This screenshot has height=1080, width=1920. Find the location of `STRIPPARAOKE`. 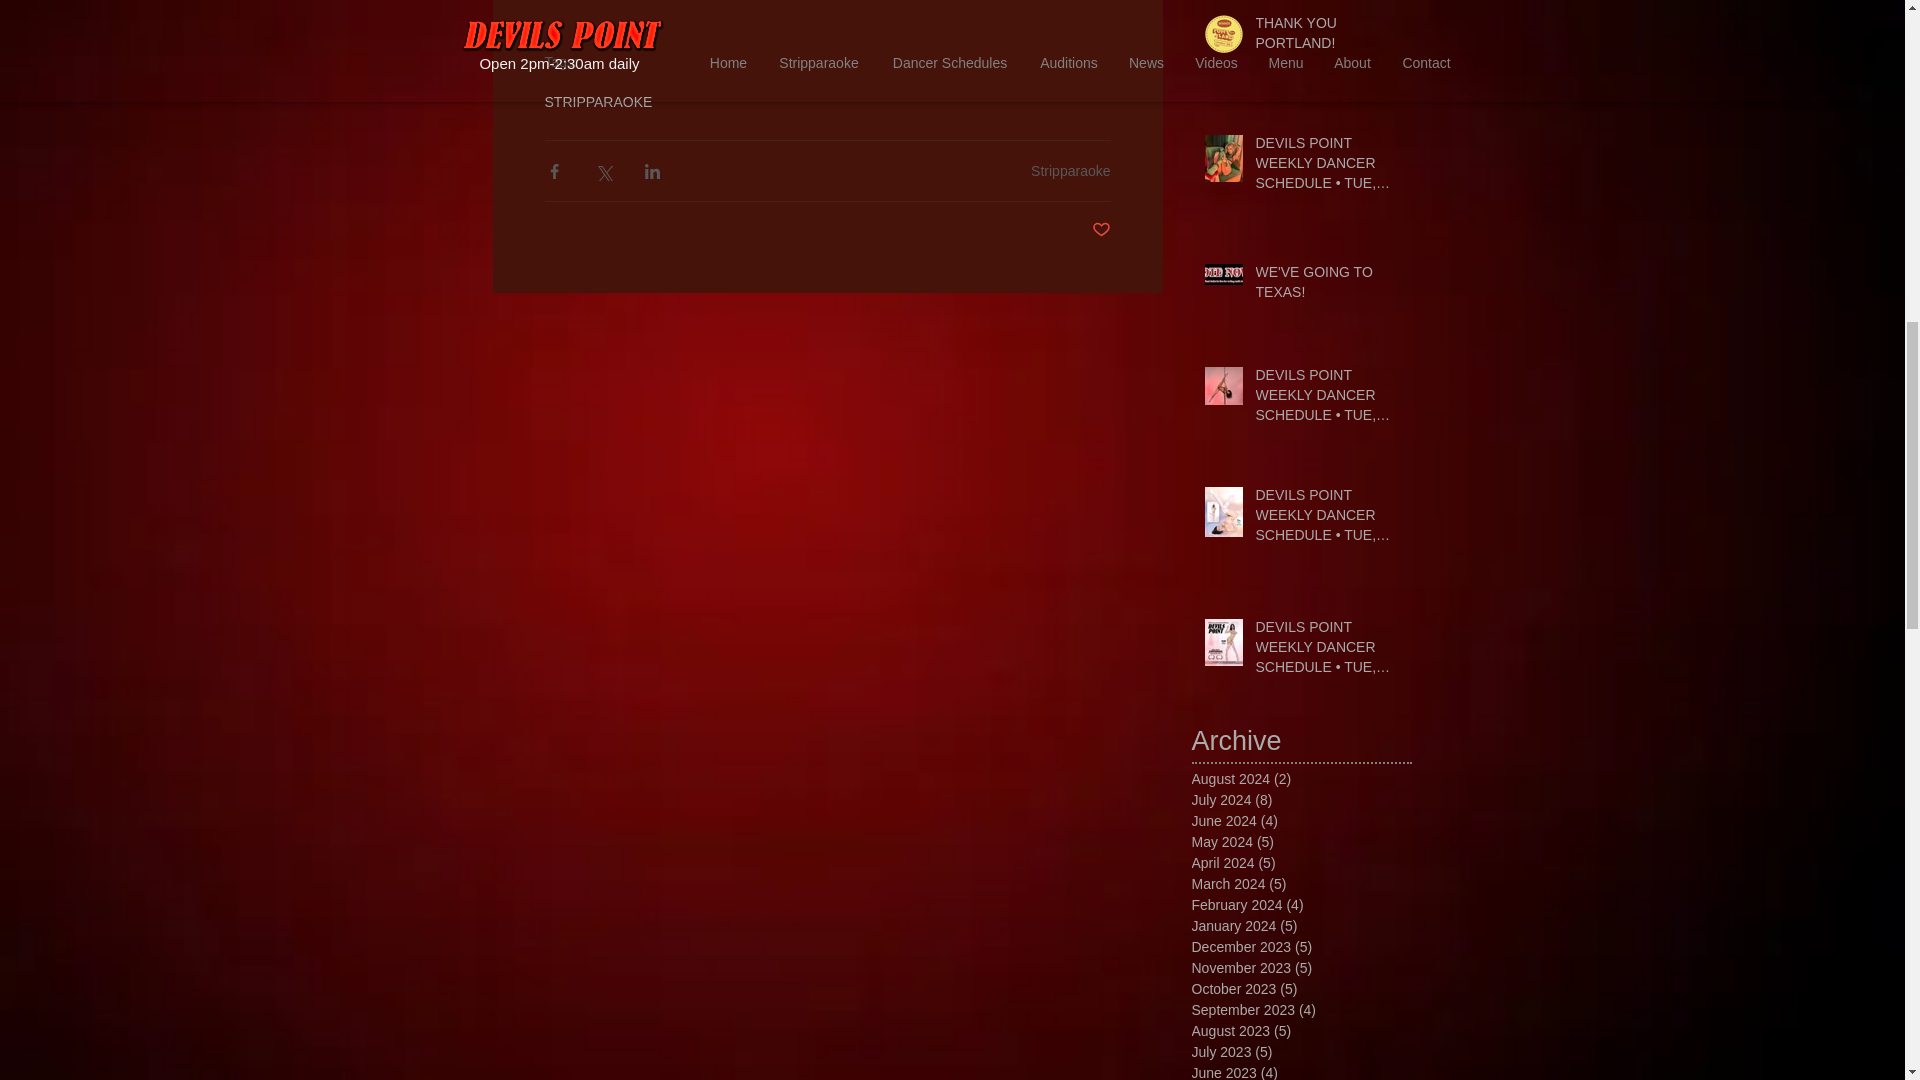

STRIPPARAOKE is located at coordinates (598, 102).